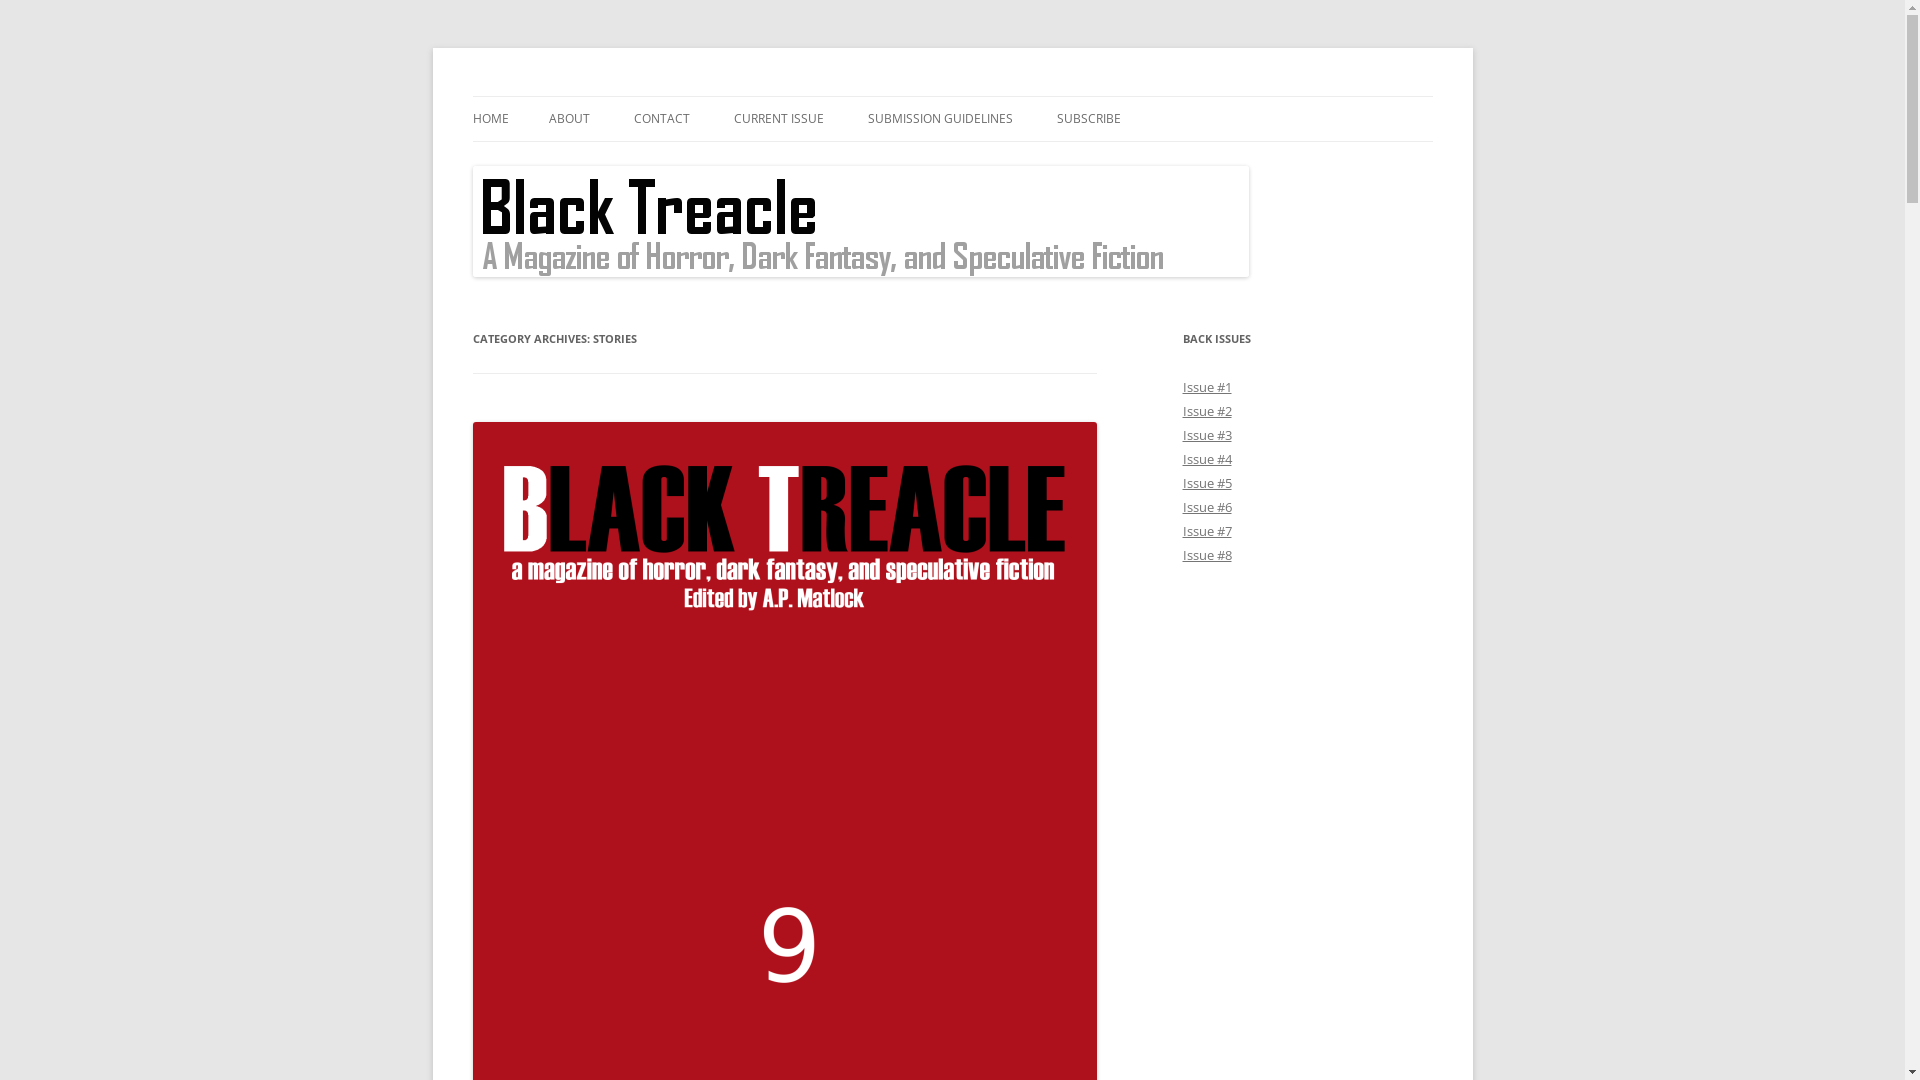 The height and width of the screenshot is (1080, 1920). I want to click on Skip to content, so click(952, 96).